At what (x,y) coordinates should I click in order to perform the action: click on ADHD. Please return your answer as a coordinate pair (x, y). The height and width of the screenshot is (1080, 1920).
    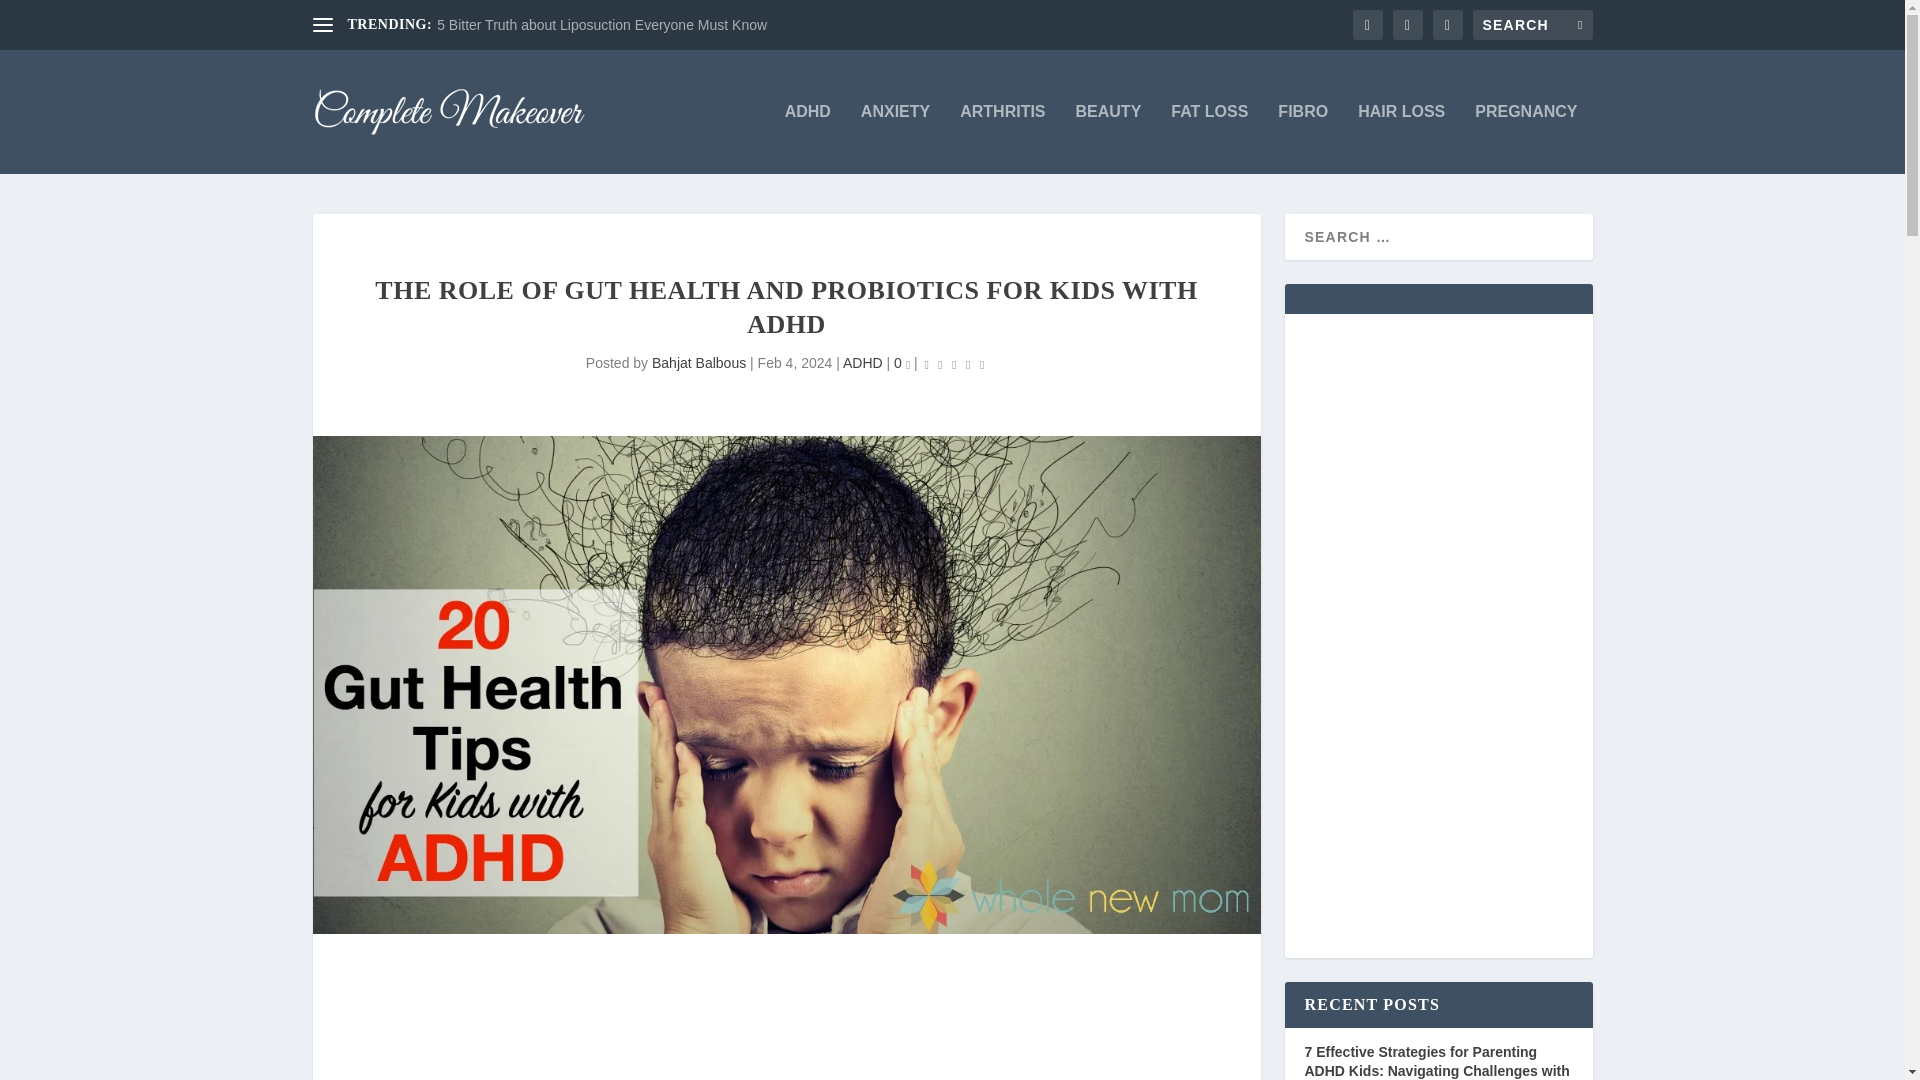
    Looking at the image, I should click on (808, 138).